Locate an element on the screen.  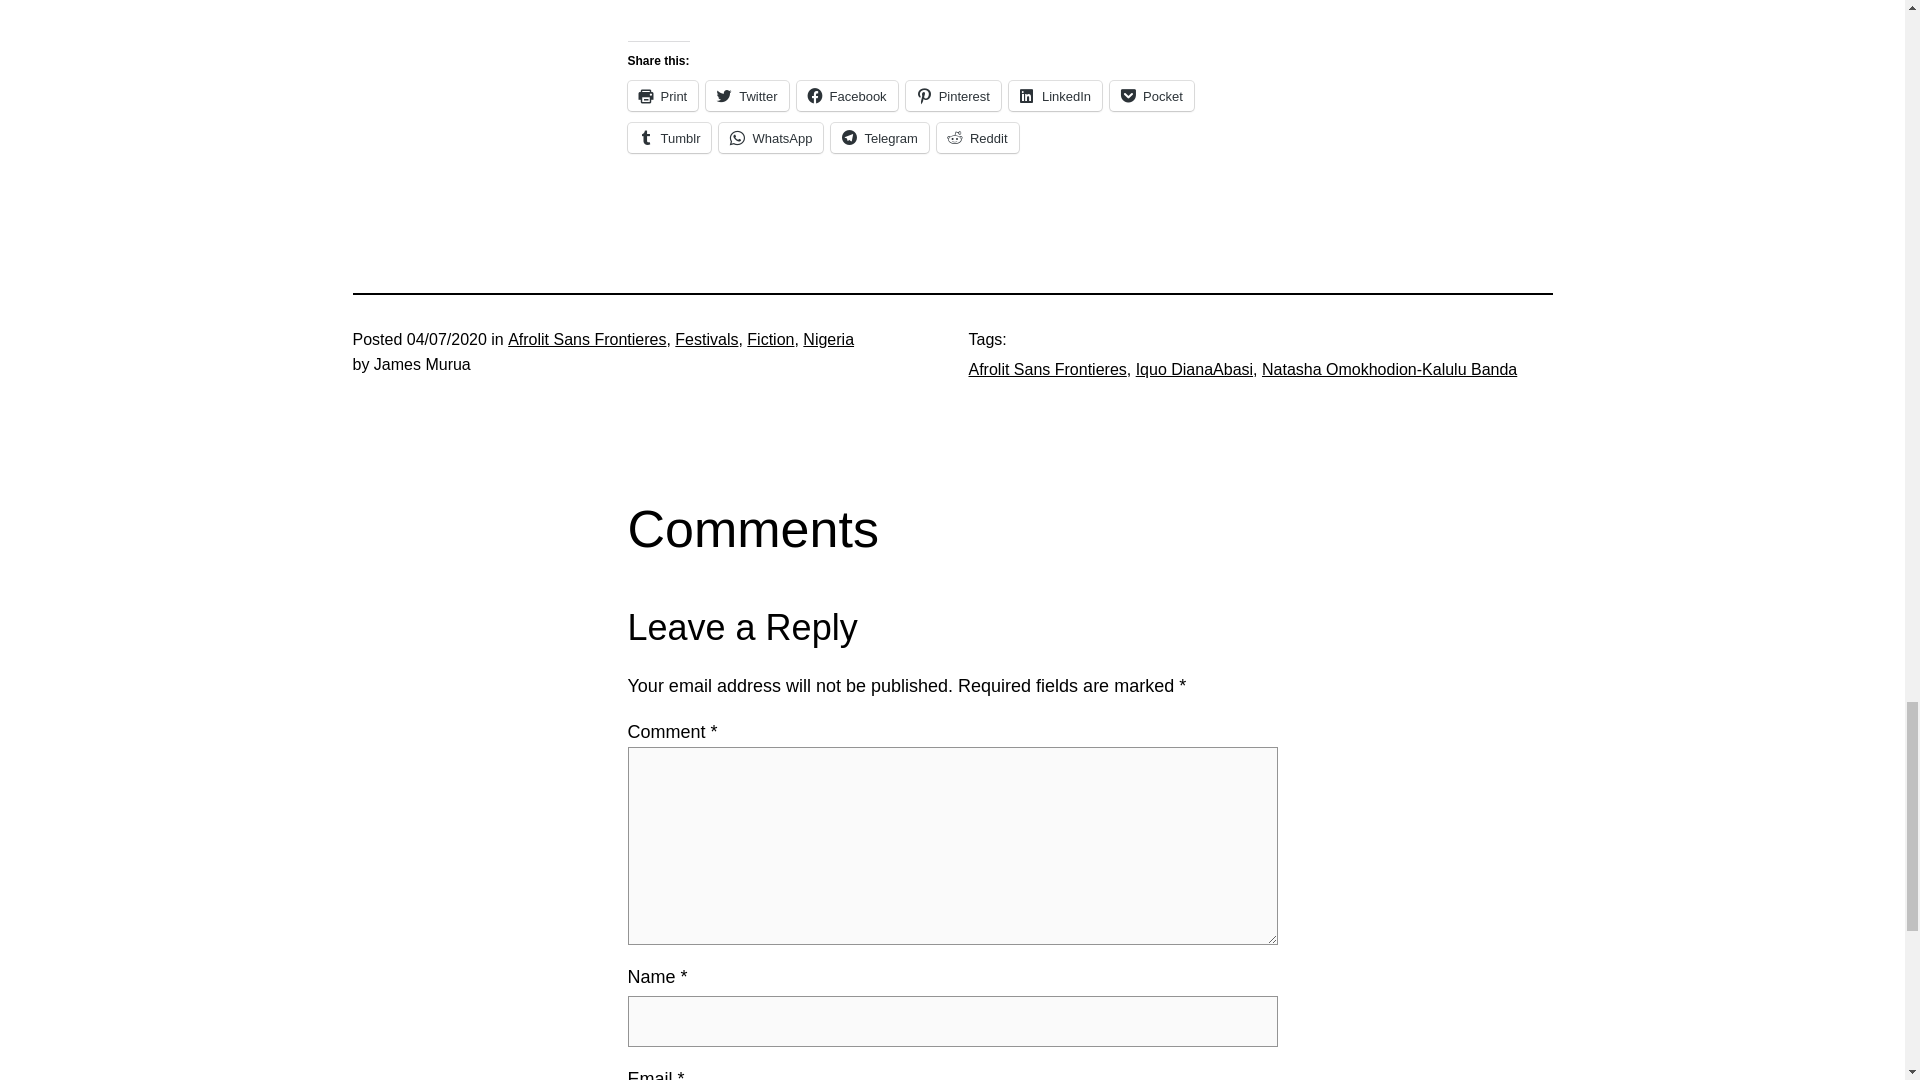
LinkedIn is located at coordinates (1056, 96).